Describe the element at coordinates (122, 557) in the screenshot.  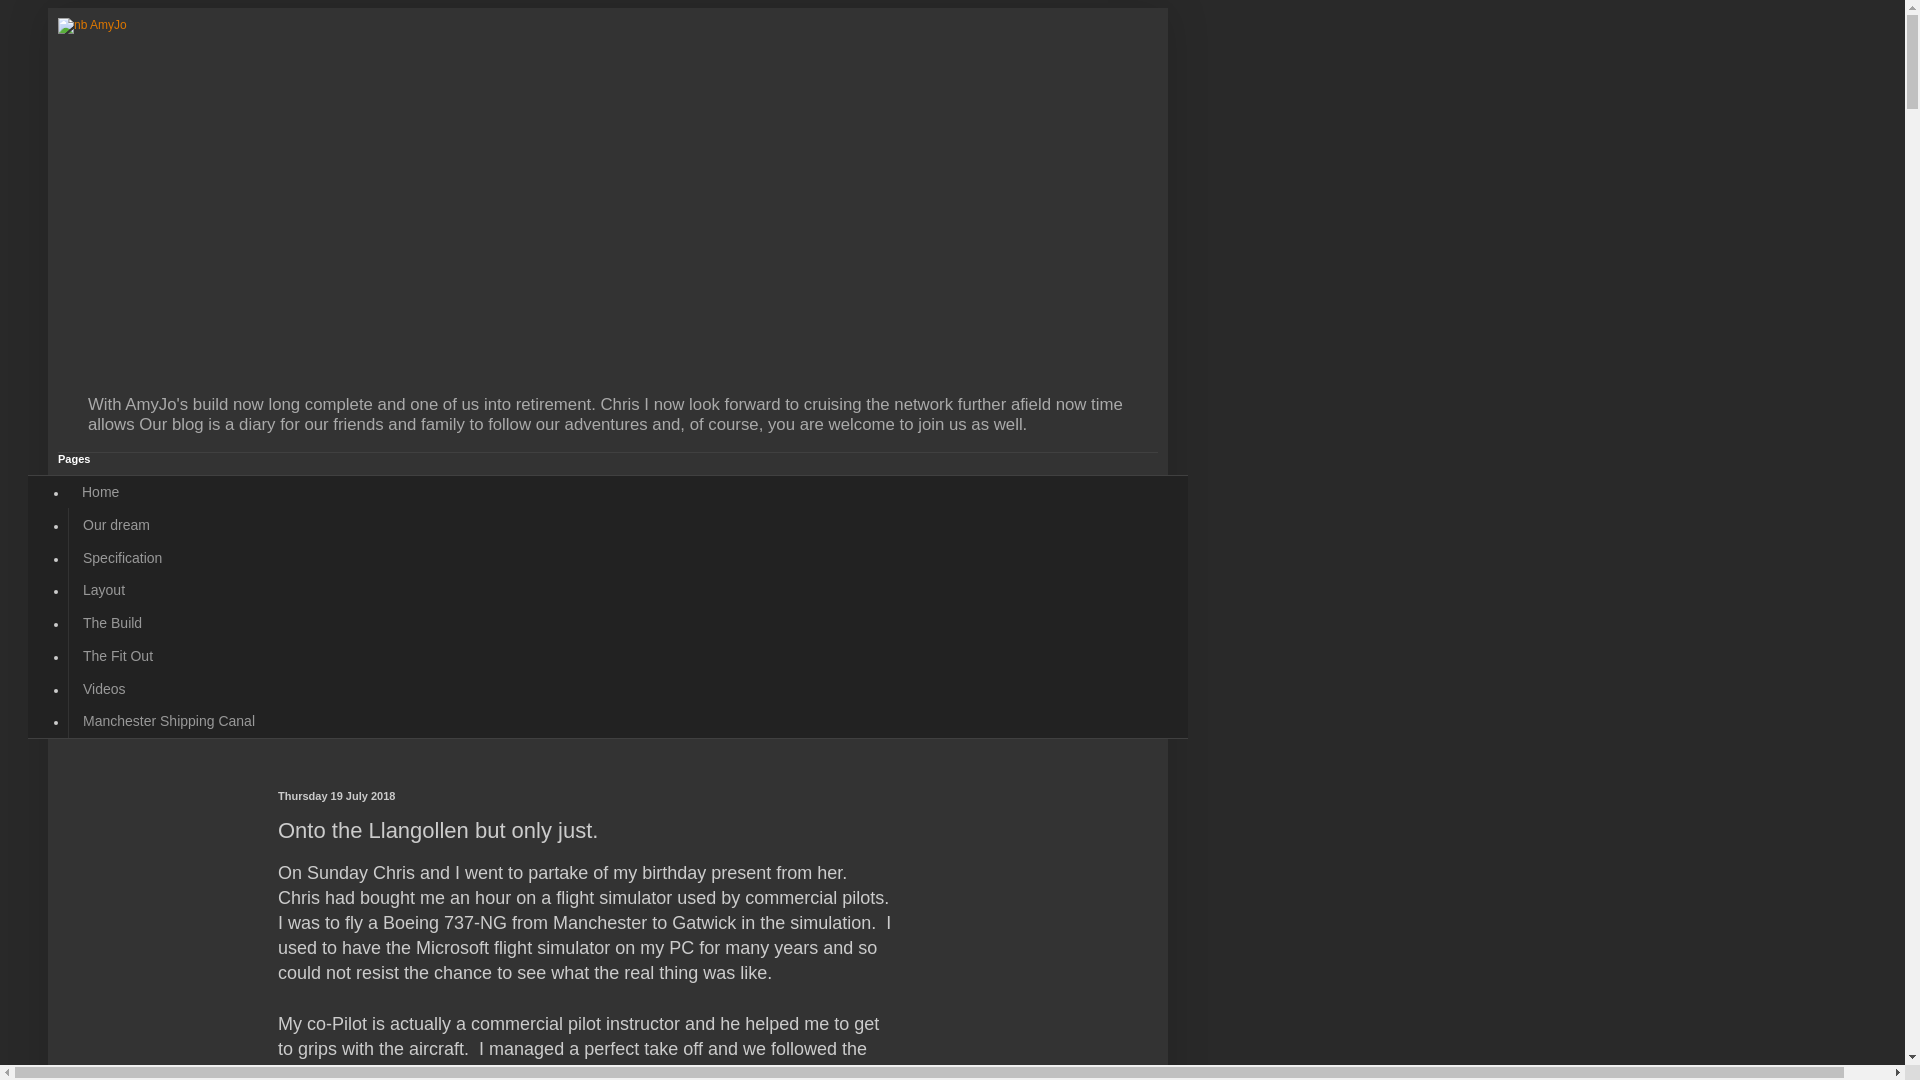
I see `Specification` at that location.